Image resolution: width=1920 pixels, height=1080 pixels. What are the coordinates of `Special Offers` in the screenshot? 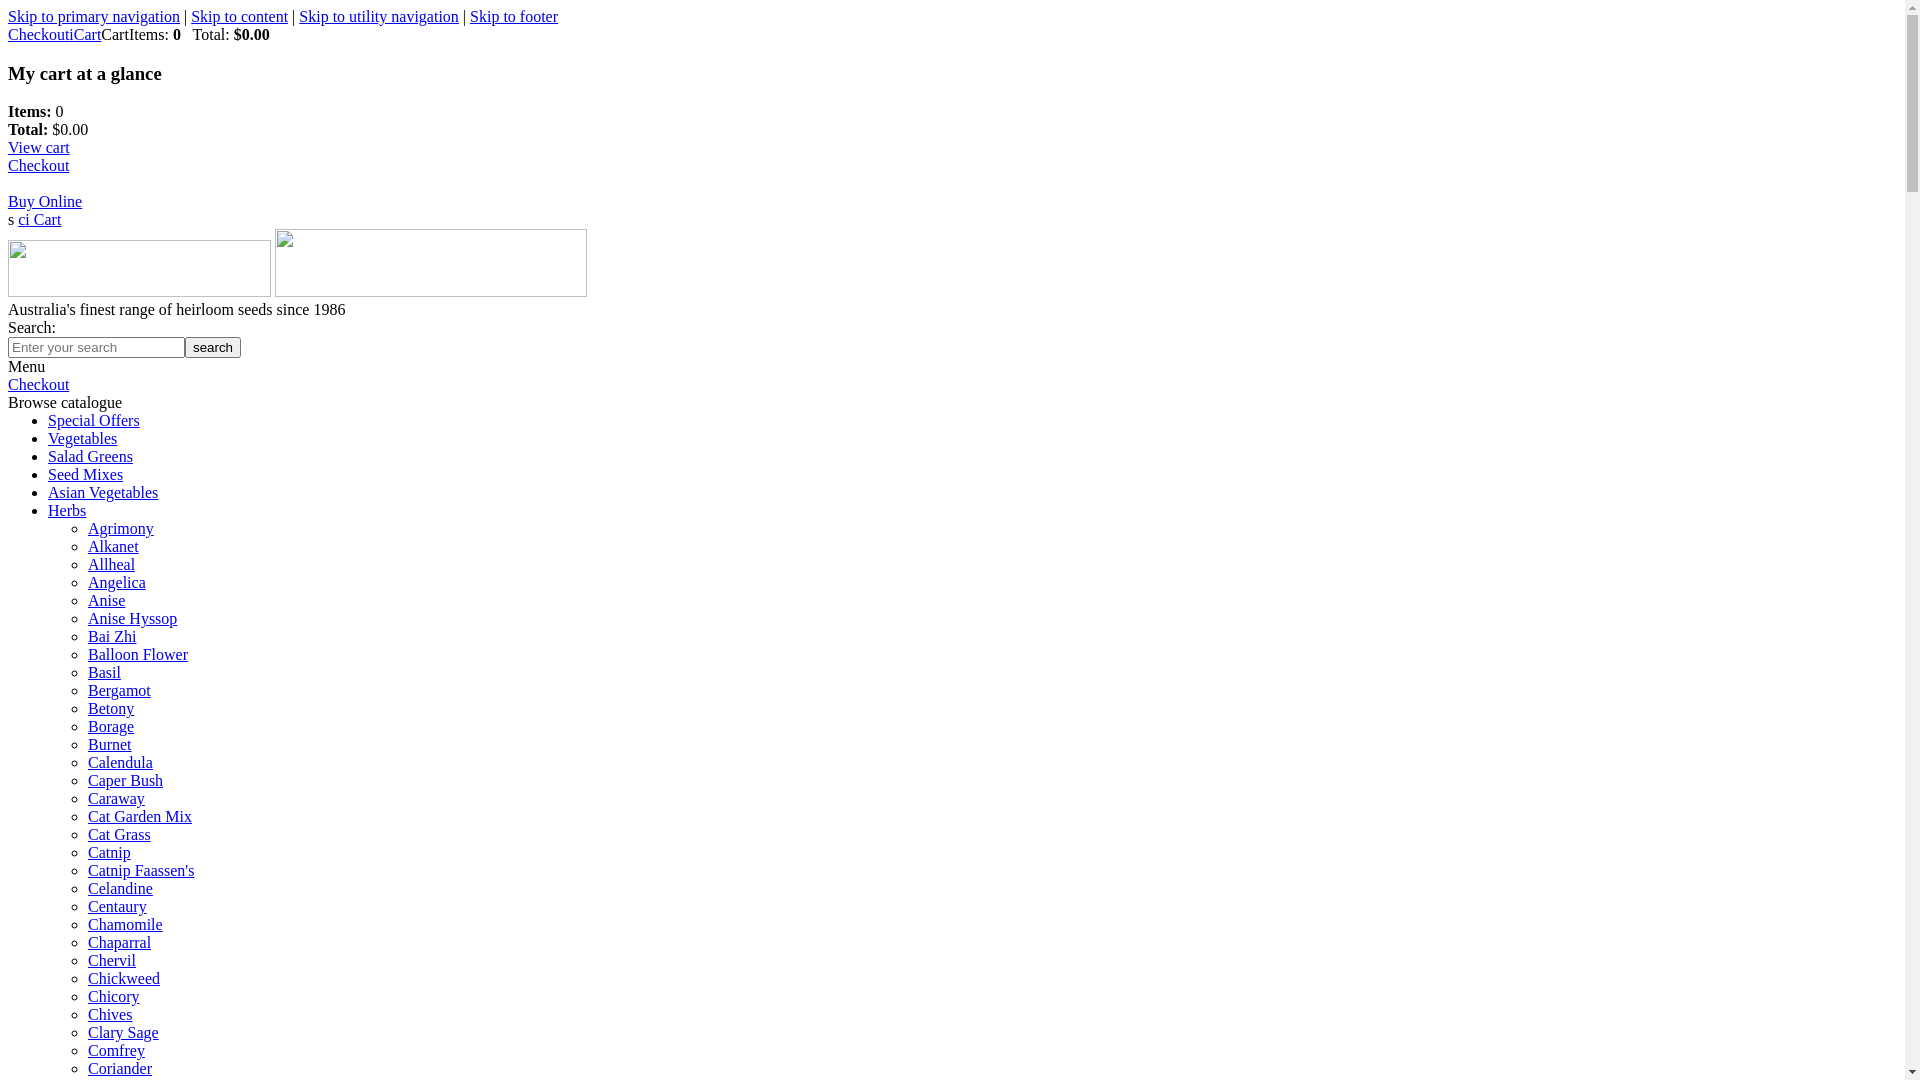 It's located at (94, 420).